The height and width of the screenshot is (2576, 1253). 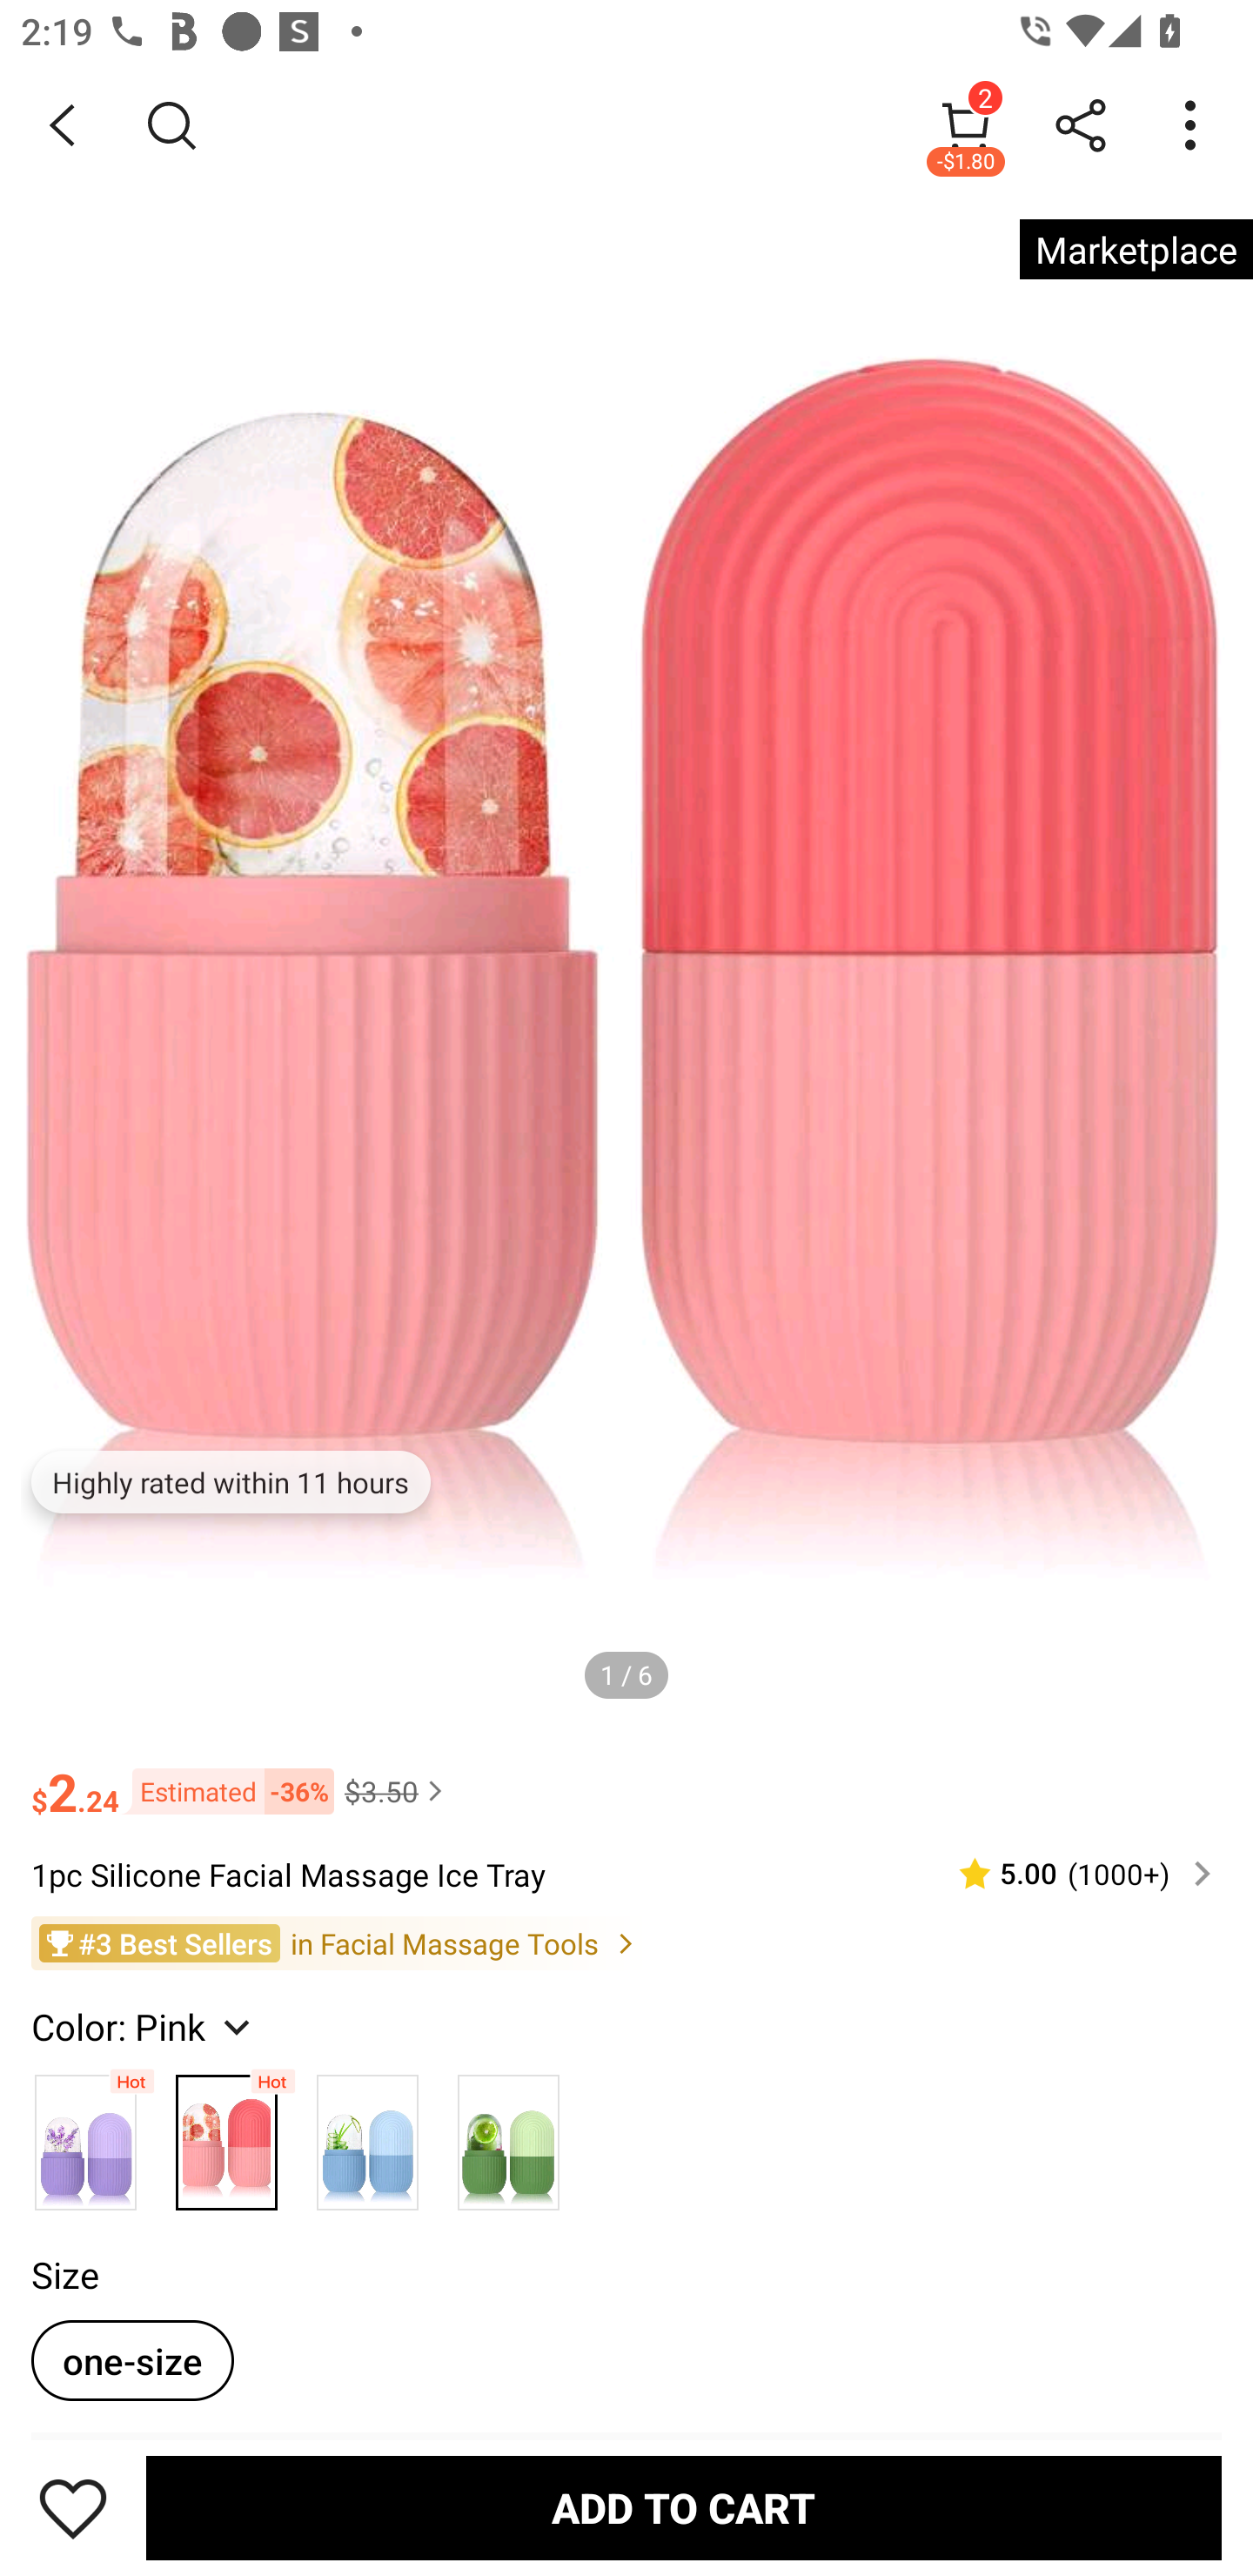 I want to click on Green, so click(x=508, y=2134).